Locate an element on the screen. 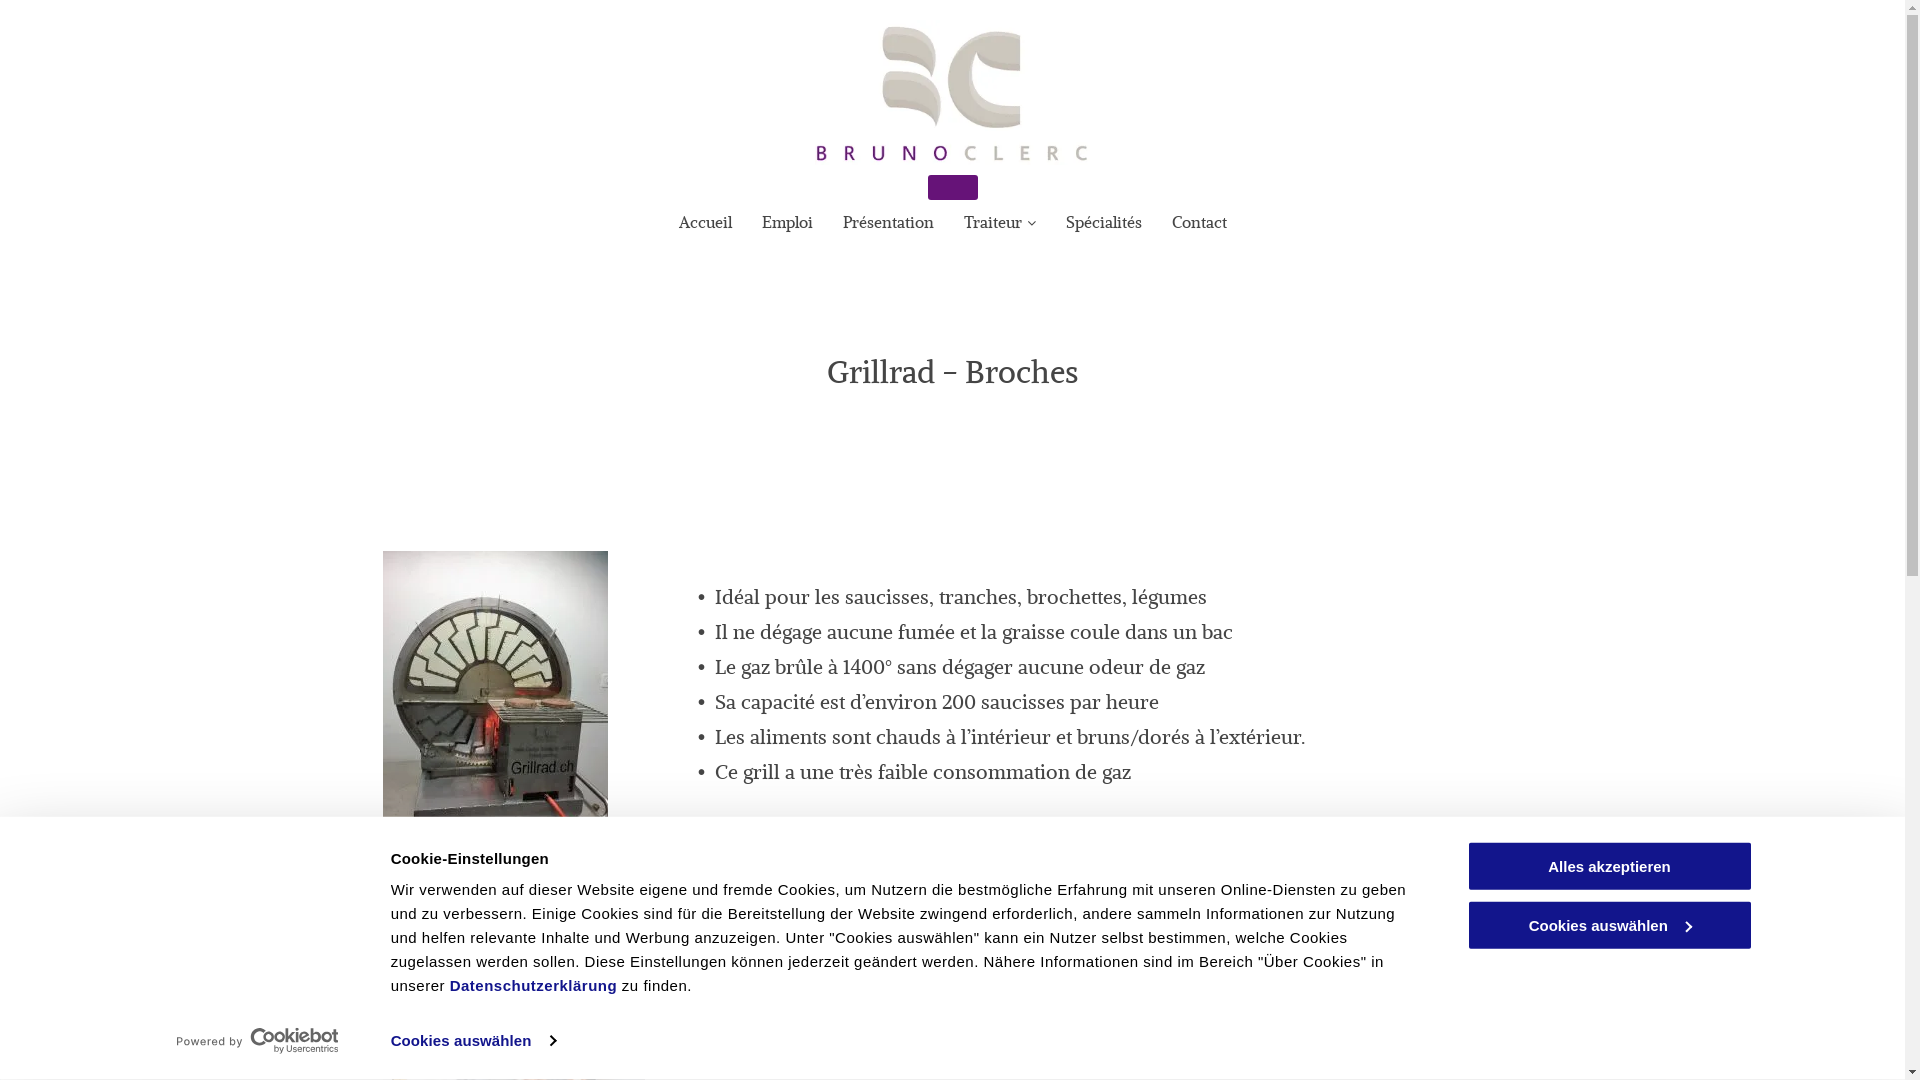 The image size is (1920, 1080). bruno.clerc@bluewin.ch is located at coordinates (946, 1063).